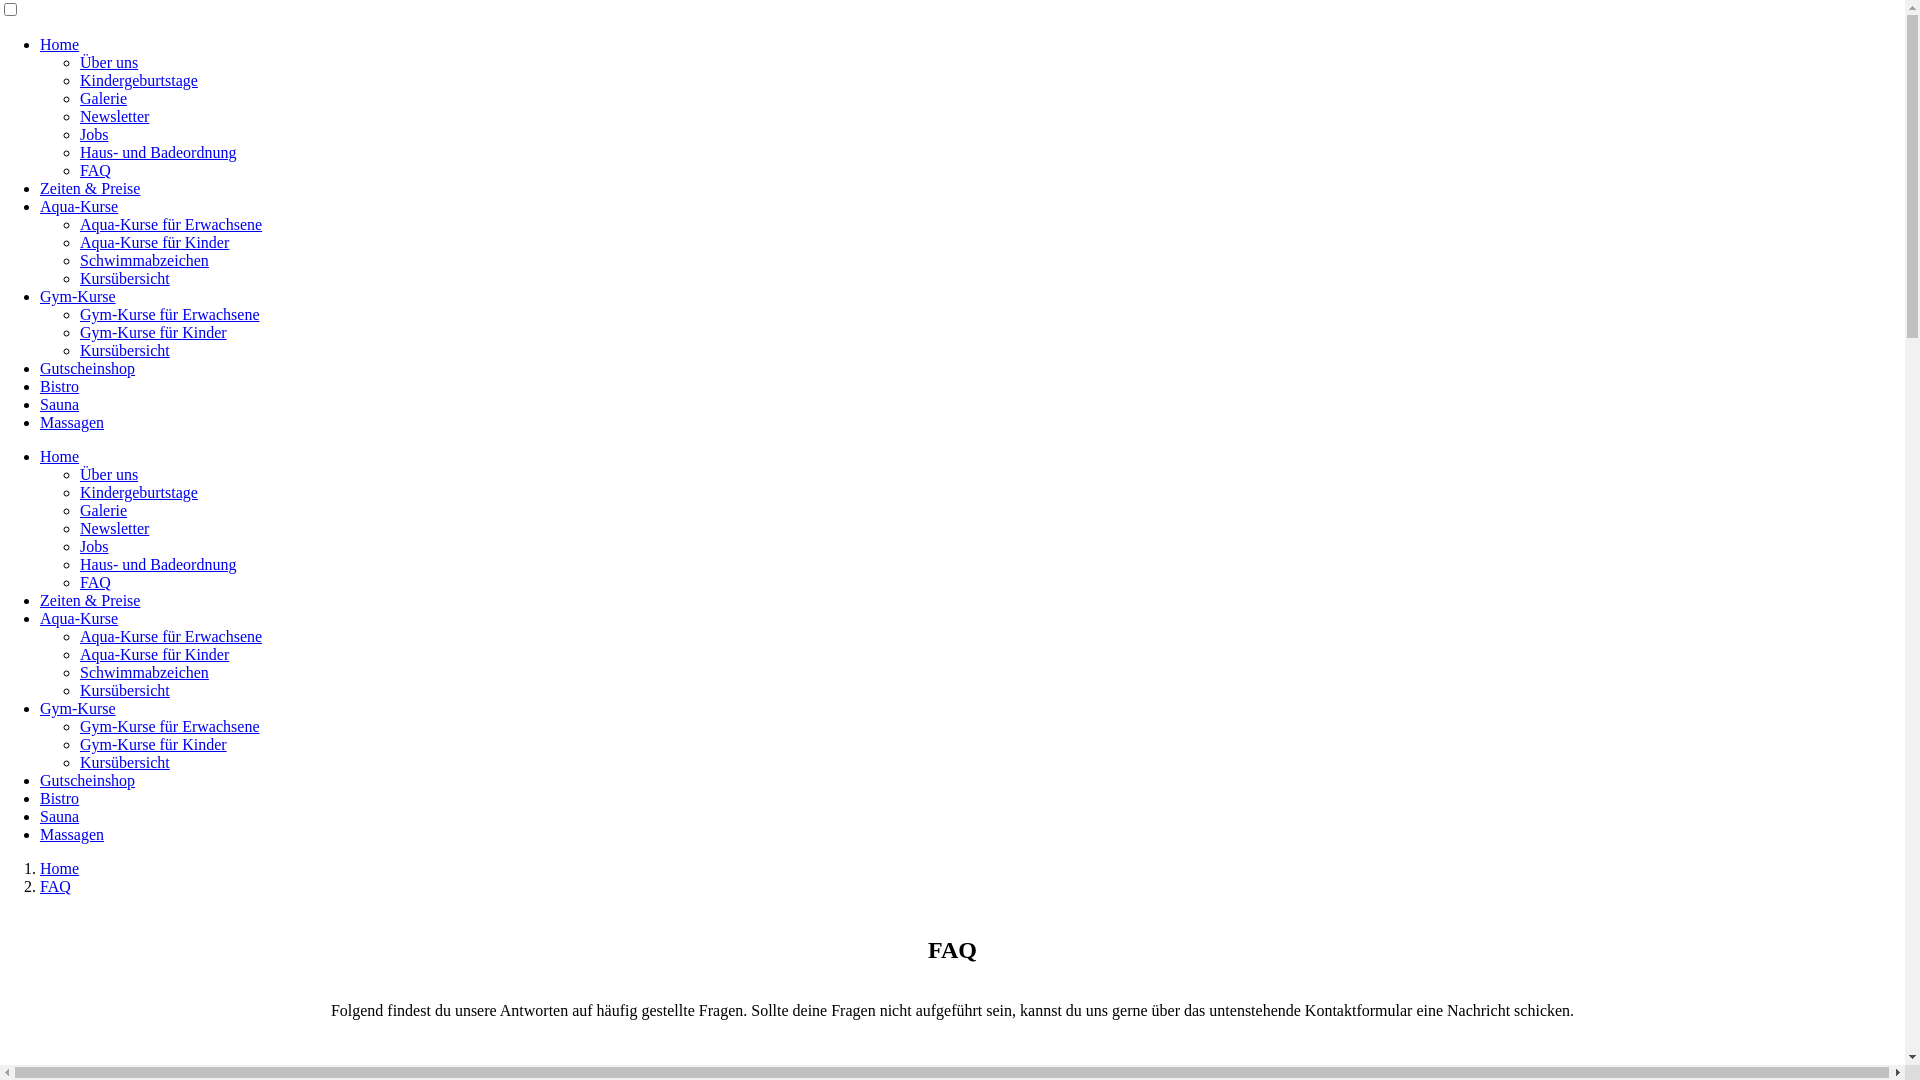 The image size is (1920, 1080). What do you see at coordinates (60, 868) in the screenshot?
I see `Home` at bounding box center [60, 868].